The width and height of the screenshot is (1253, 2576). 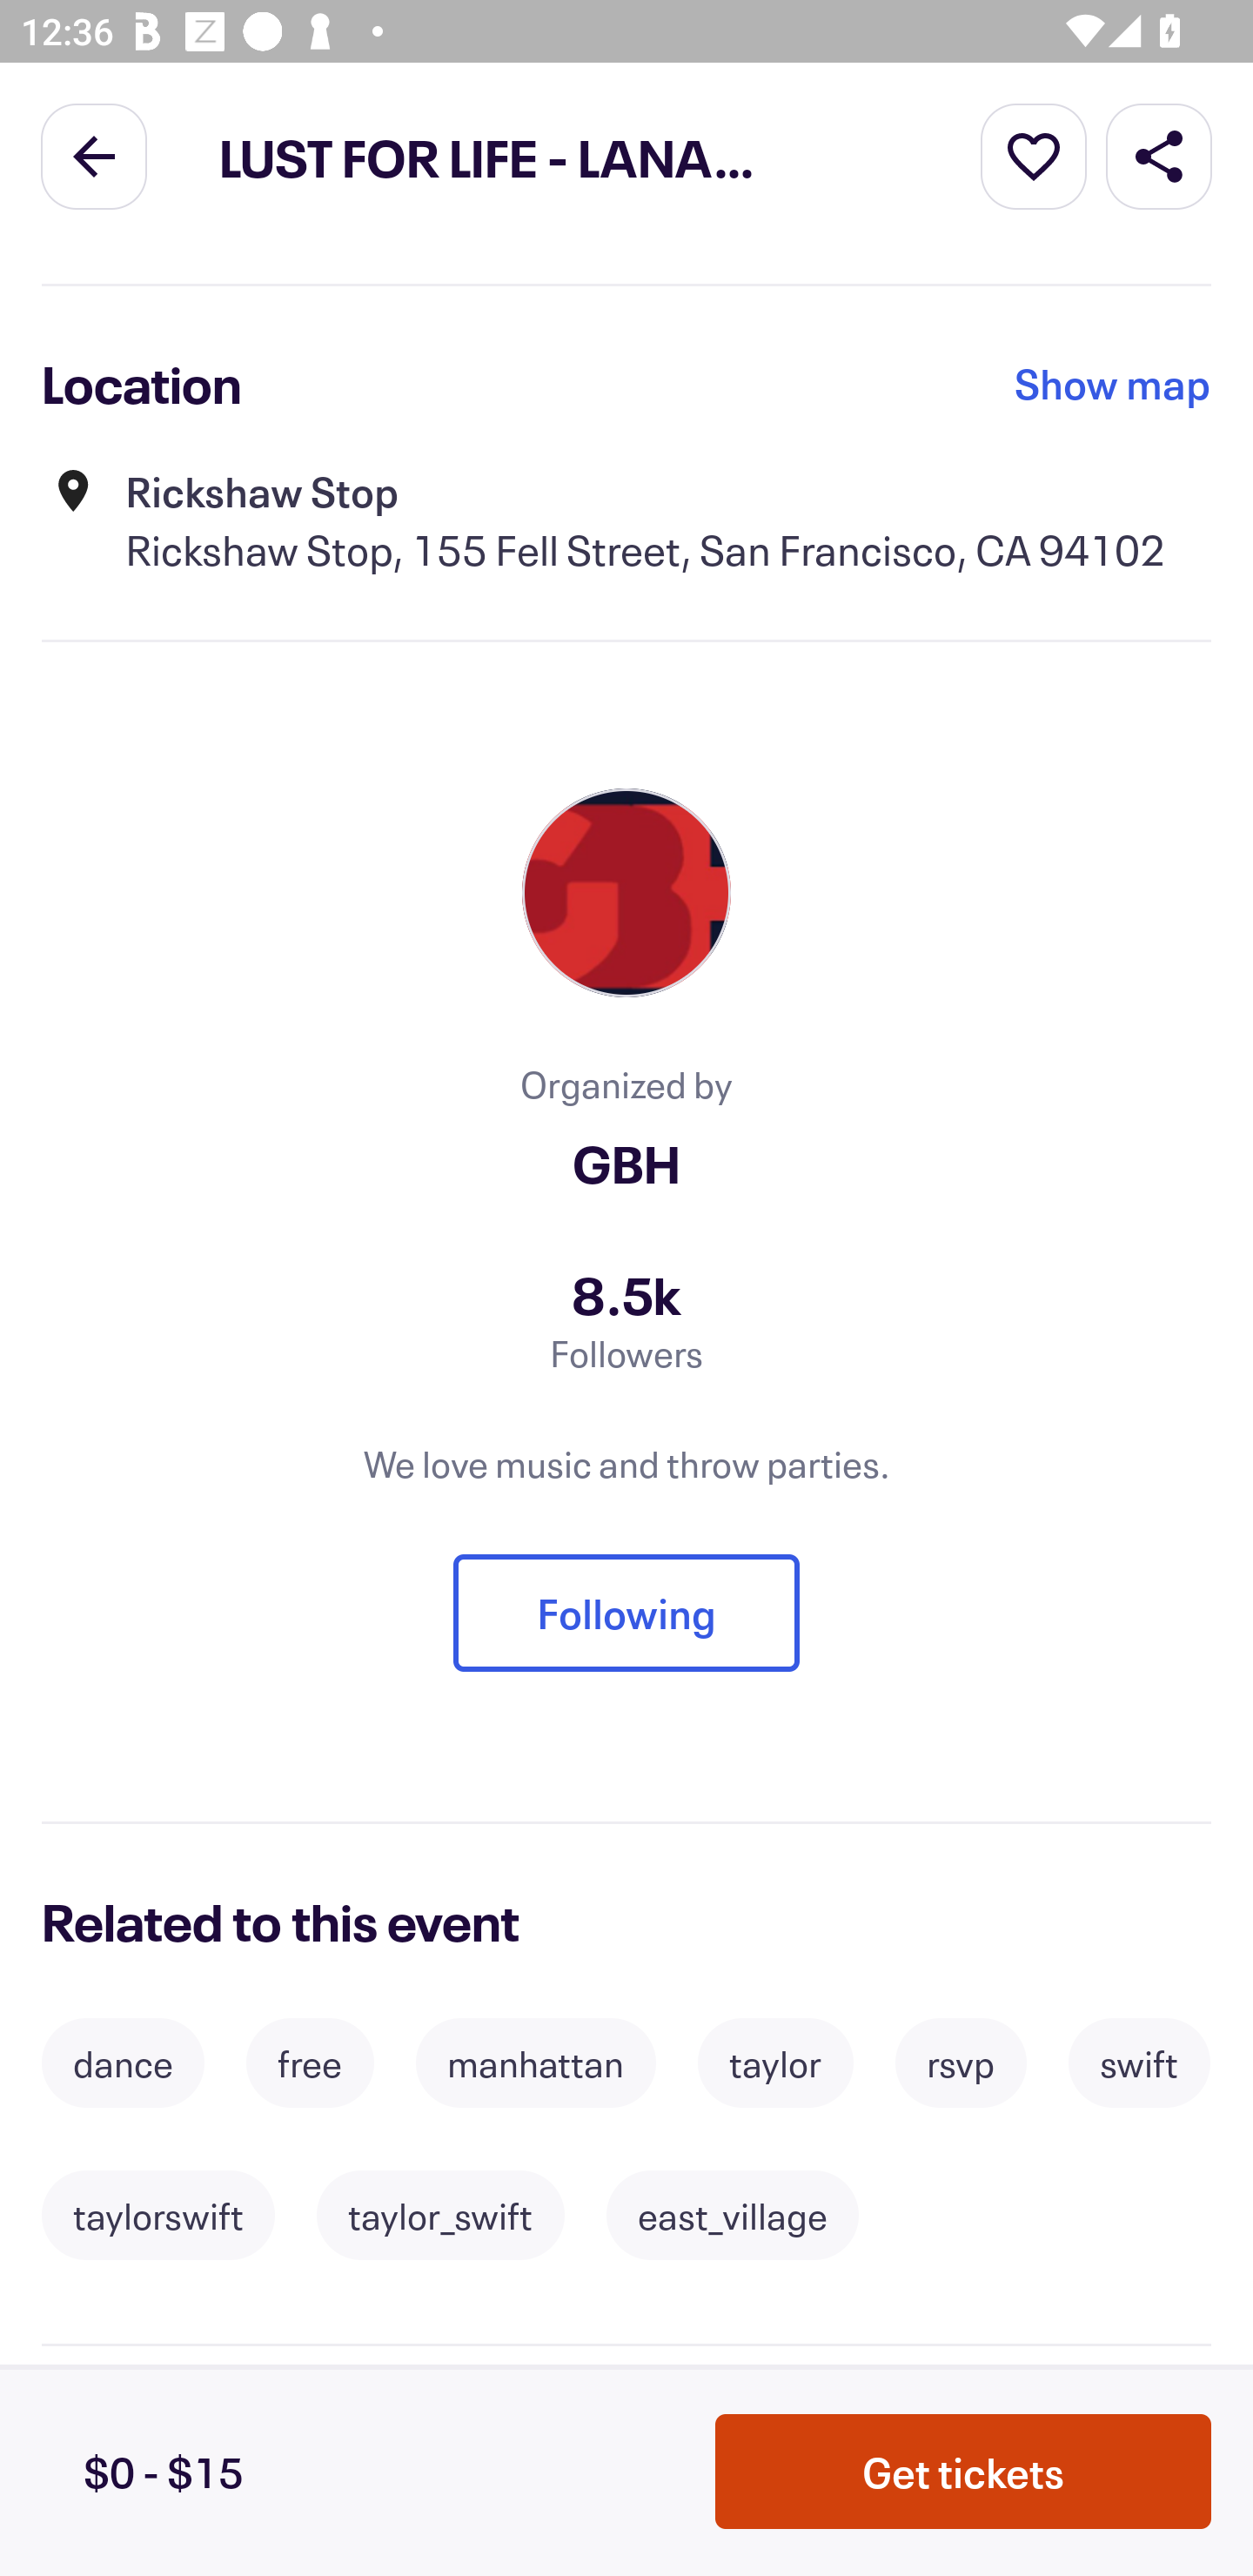 I want to click on taylor_swift, so click(x=440, y=2215).